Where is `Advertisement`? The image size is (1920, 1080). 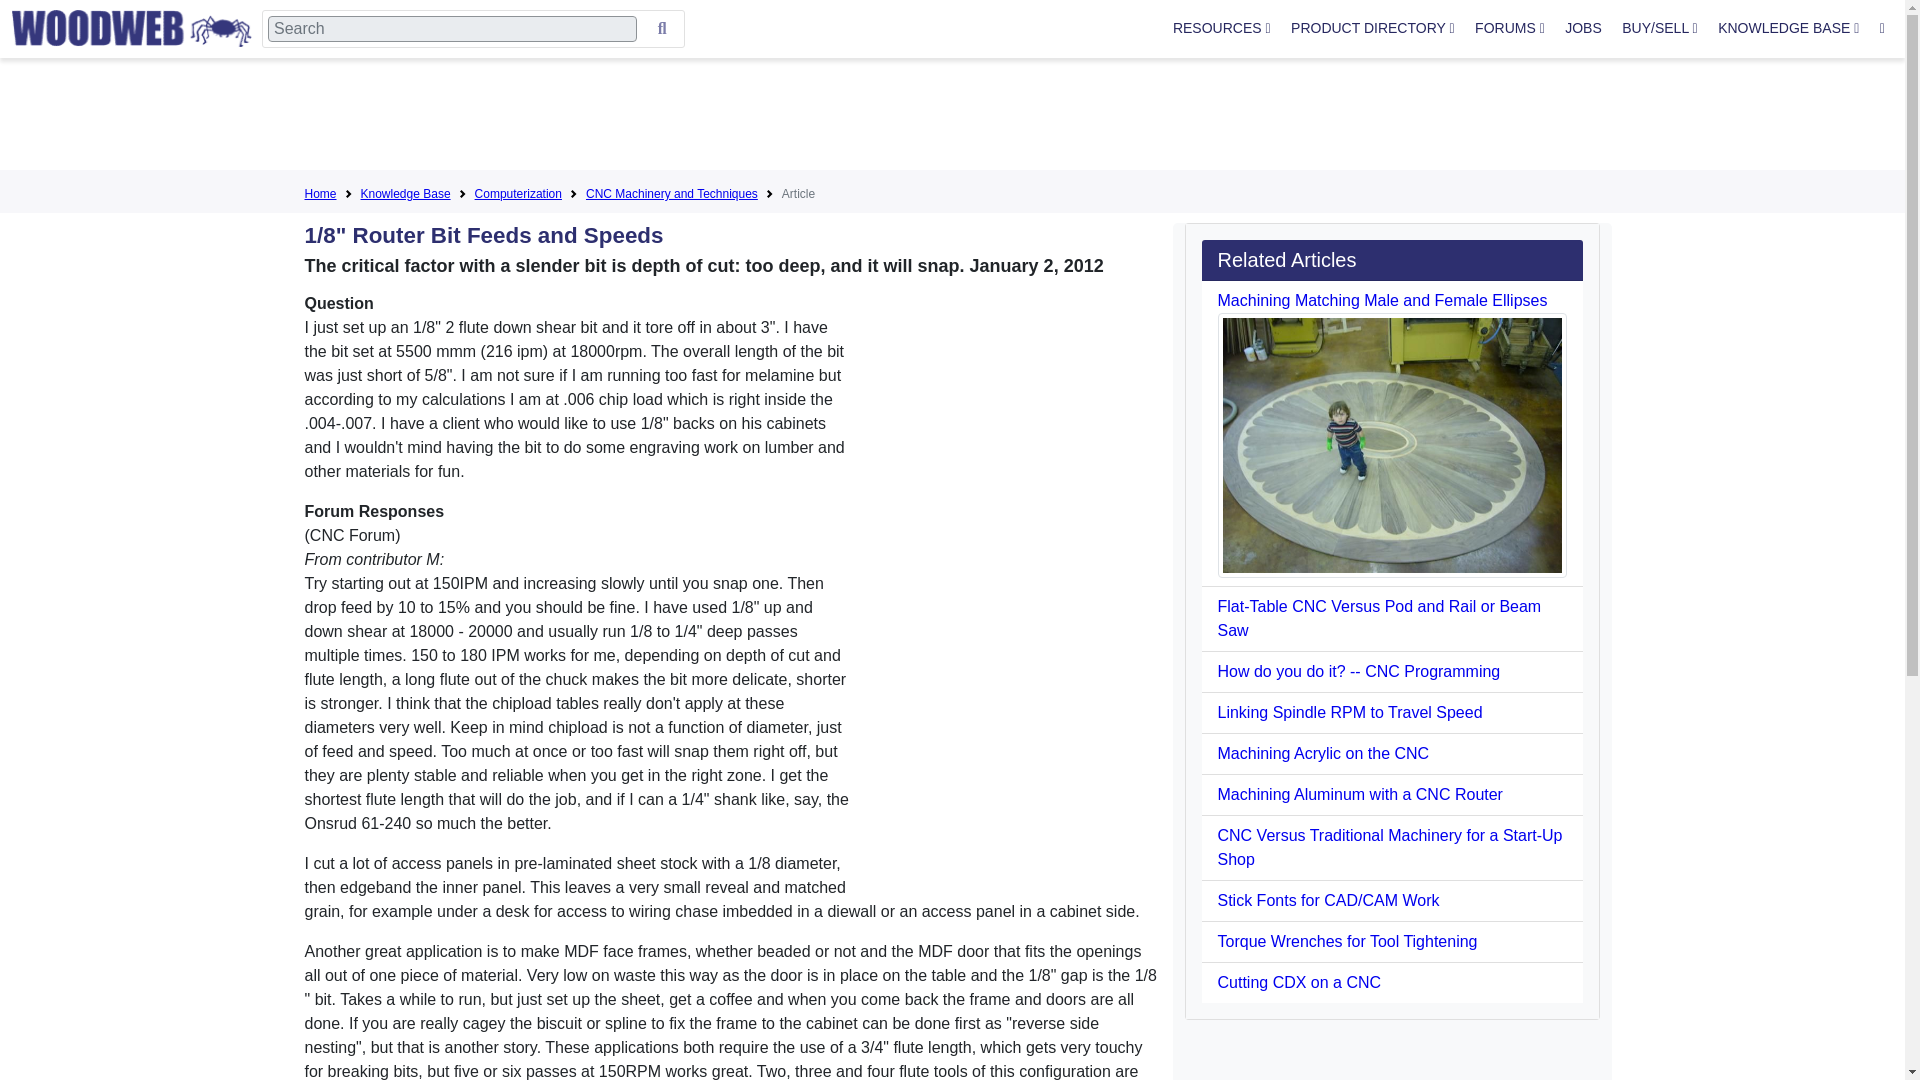
Advertisement is located at coordinates (951, 118).